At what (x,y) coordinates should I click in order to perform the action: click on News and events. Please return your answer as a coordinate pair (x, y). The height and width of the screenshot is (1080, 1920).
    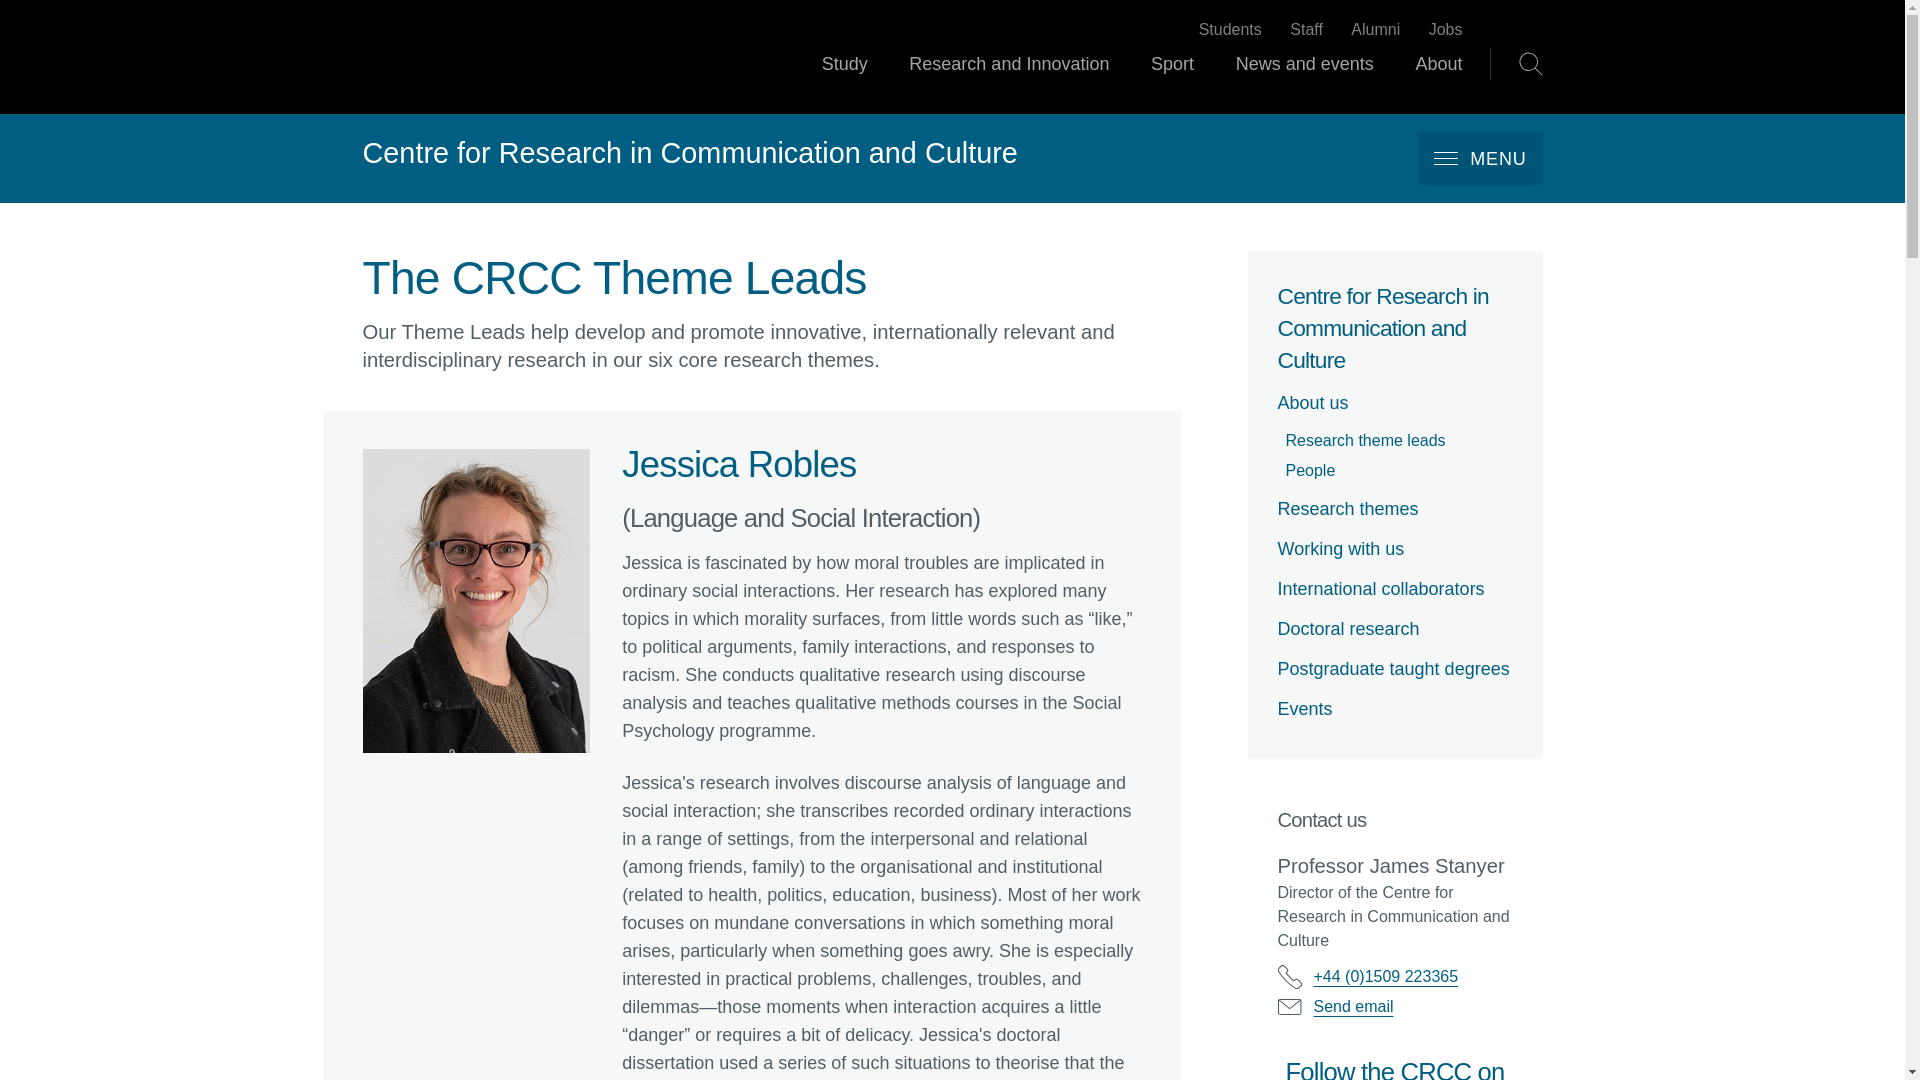
    Looking at the image, I should click on (1305, 82).